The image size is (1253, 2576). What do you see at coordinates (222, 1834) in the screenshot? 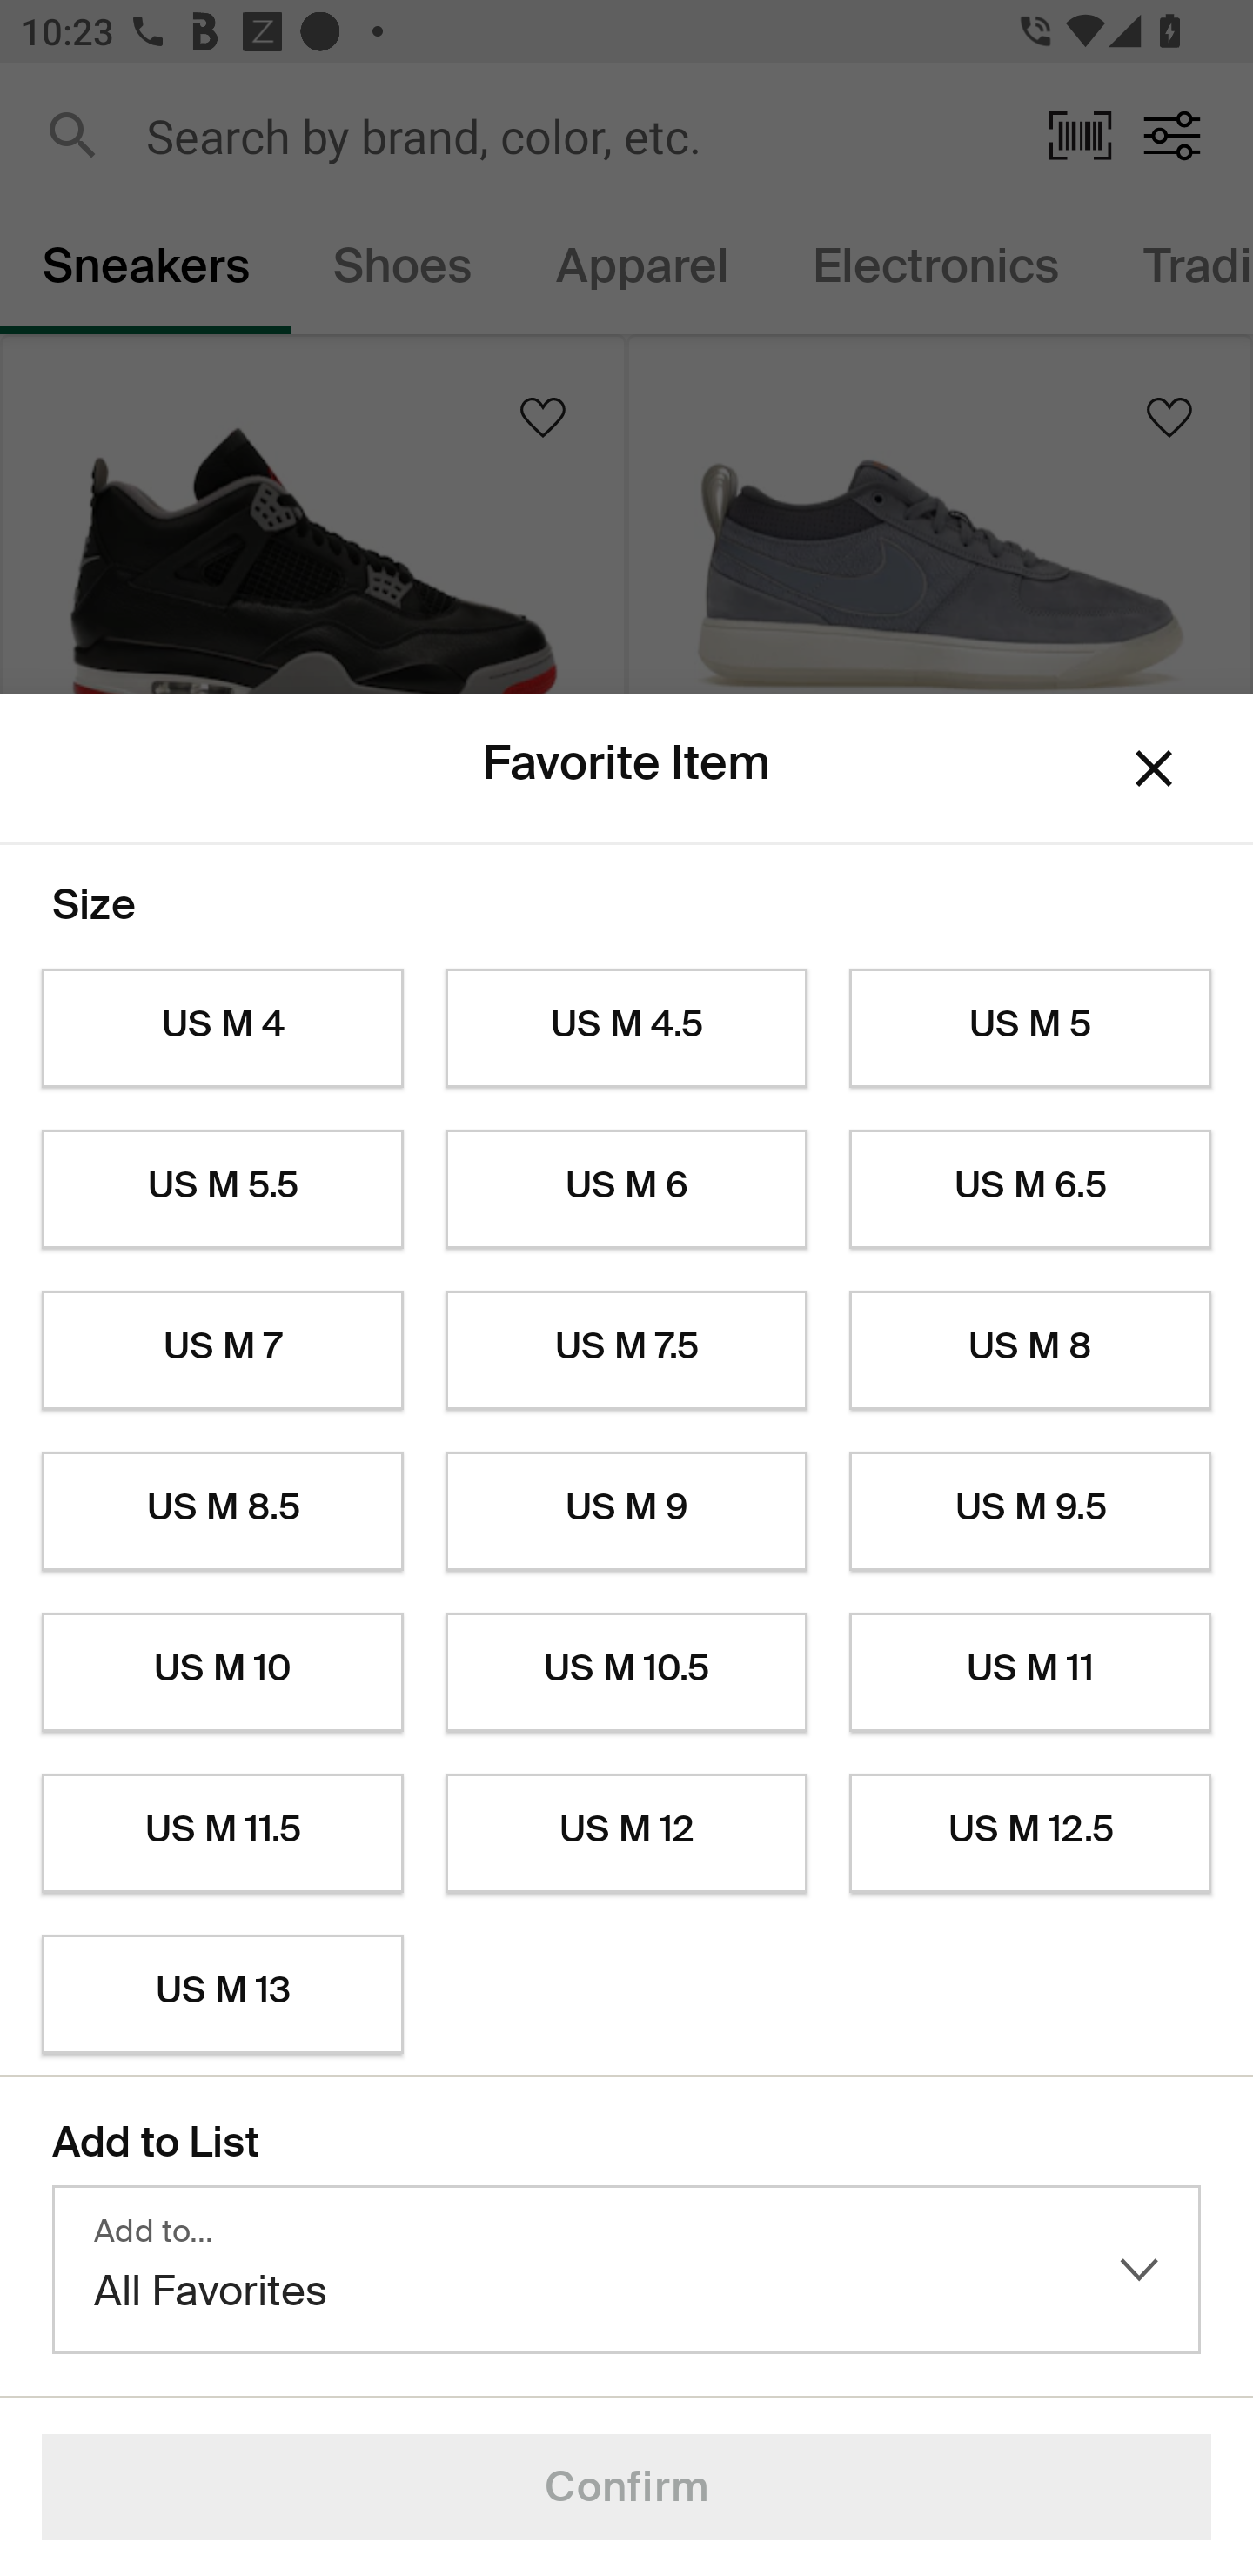
I see `US M 11.5` at bounding box center [222, 1834].